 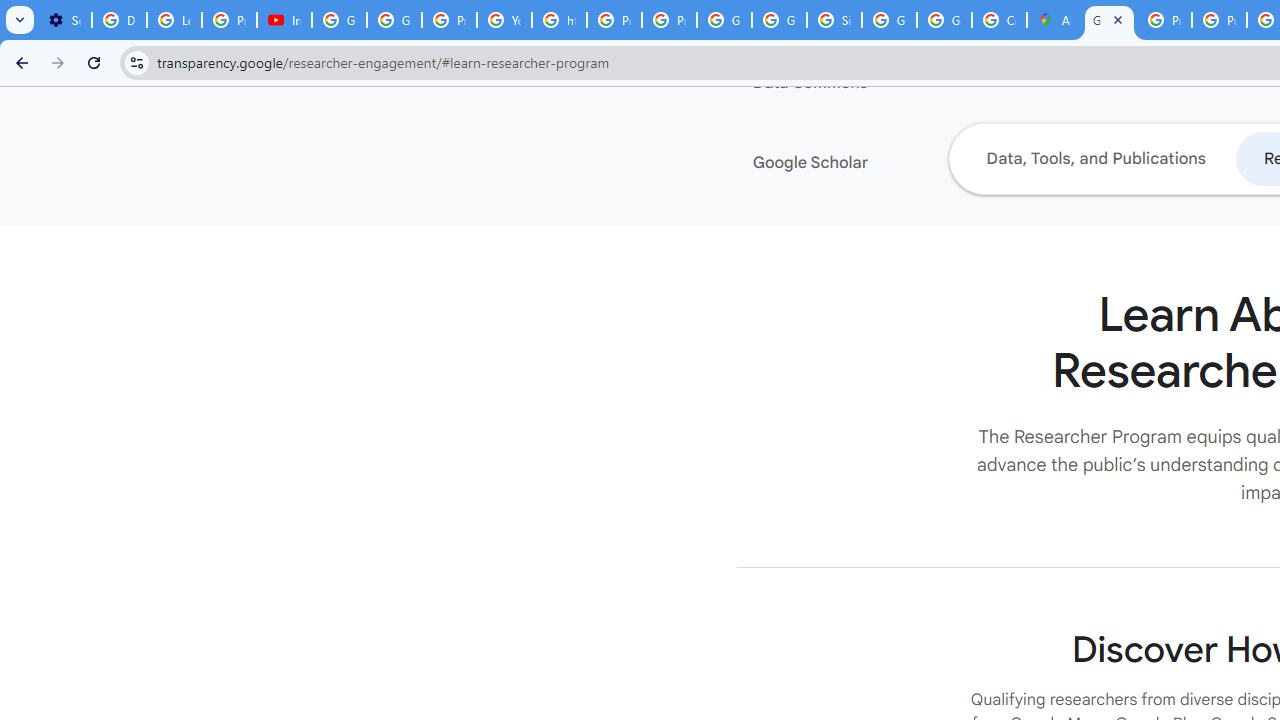 What do you see at coordinates (340, 20) in the screenshot?
I see `Google Account Help` at bounding box center [340, 20].